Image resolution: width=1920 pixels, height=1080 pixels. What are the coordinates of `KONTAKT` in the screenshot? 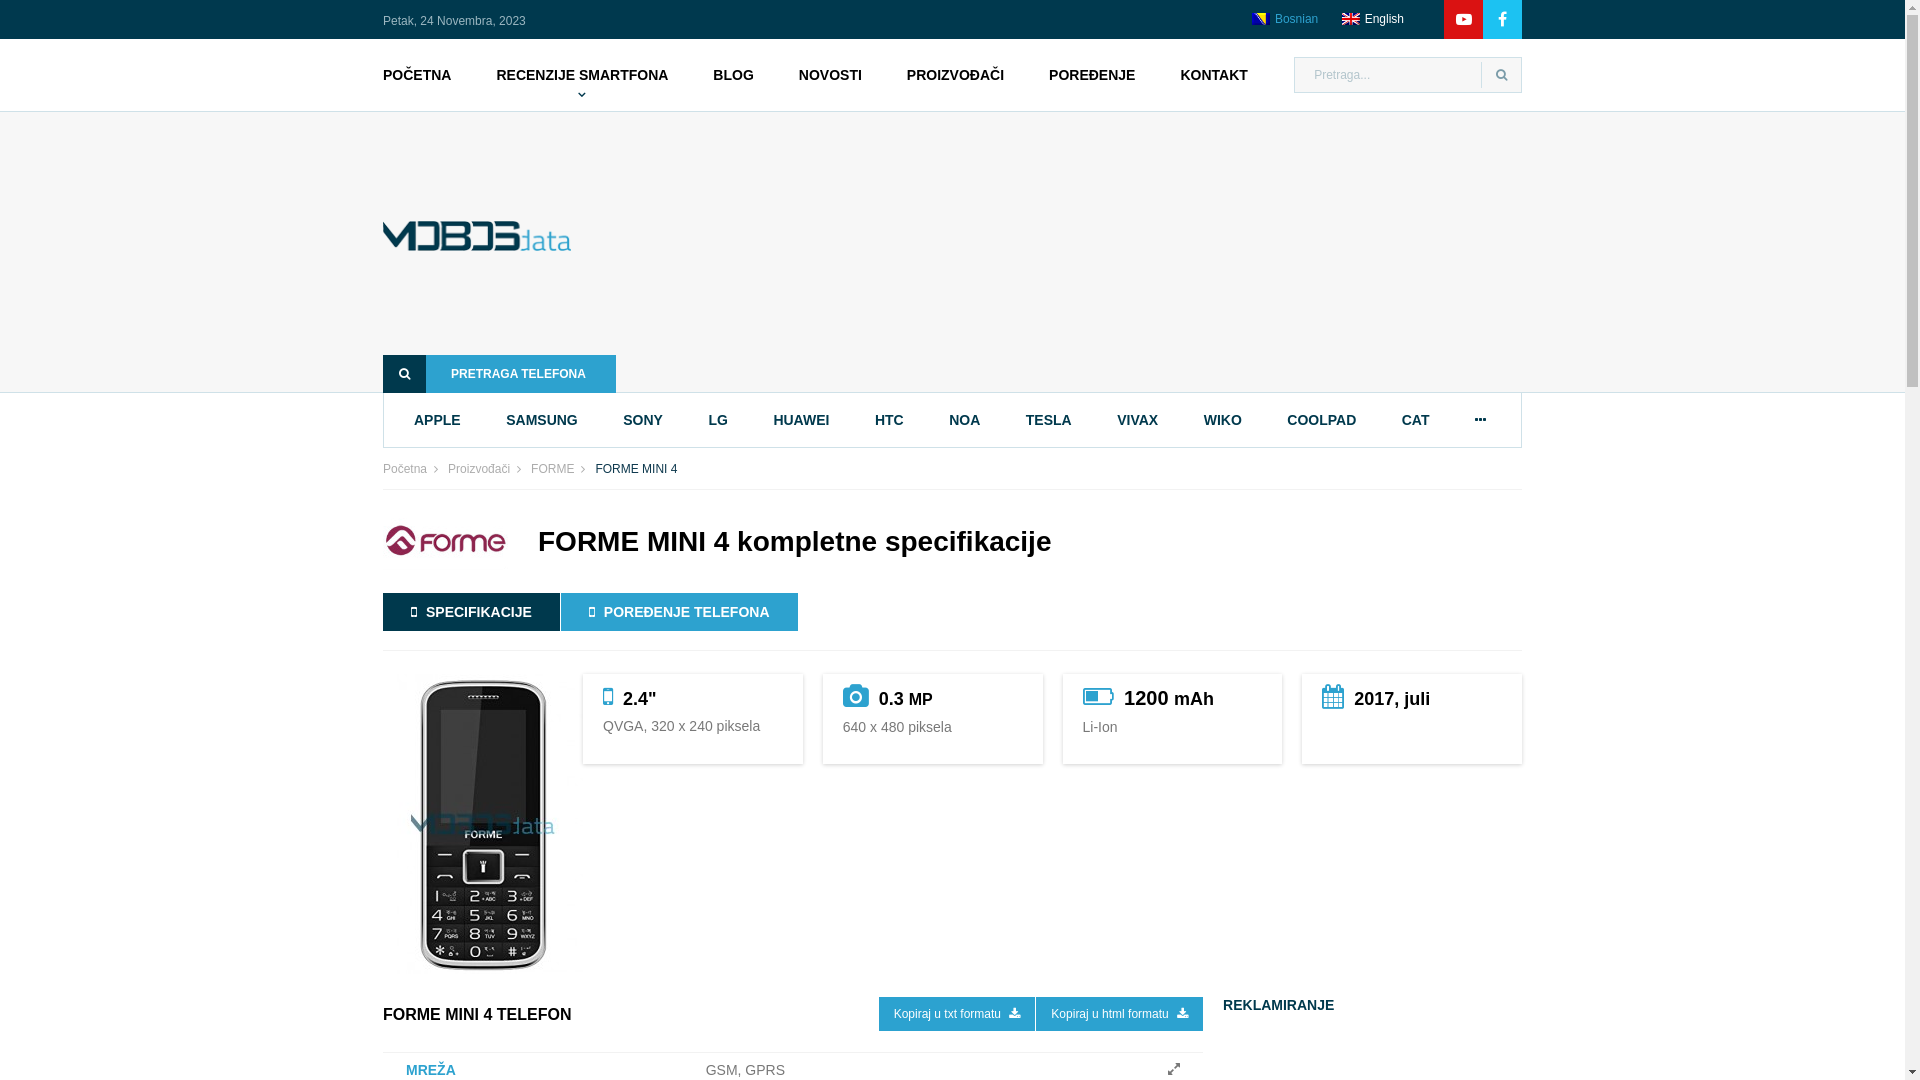 It's located at (1214, 74).